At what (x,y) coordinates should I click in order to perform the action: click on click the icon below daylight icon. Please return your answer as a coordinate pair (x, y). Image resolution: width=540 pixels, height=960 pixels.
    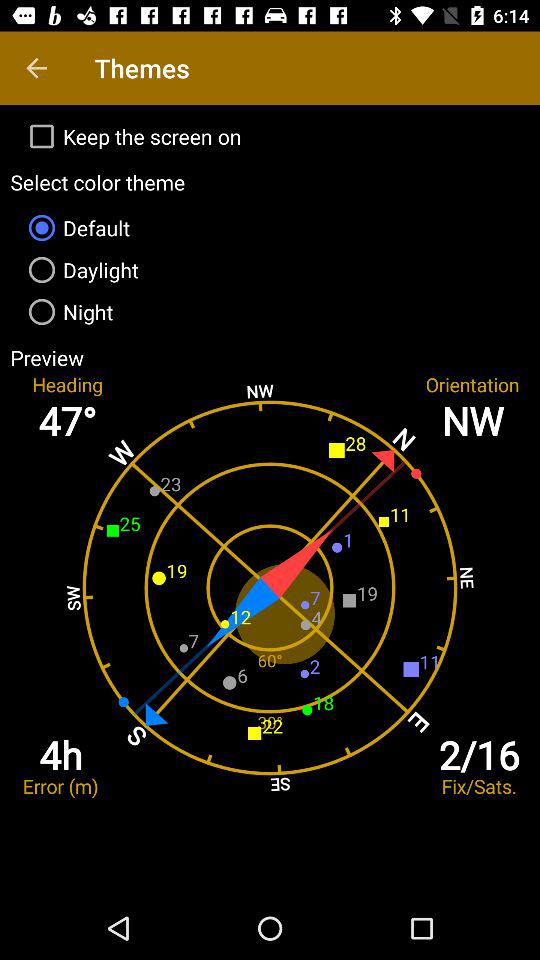
    Looking at the image, I should click on (270, 312).